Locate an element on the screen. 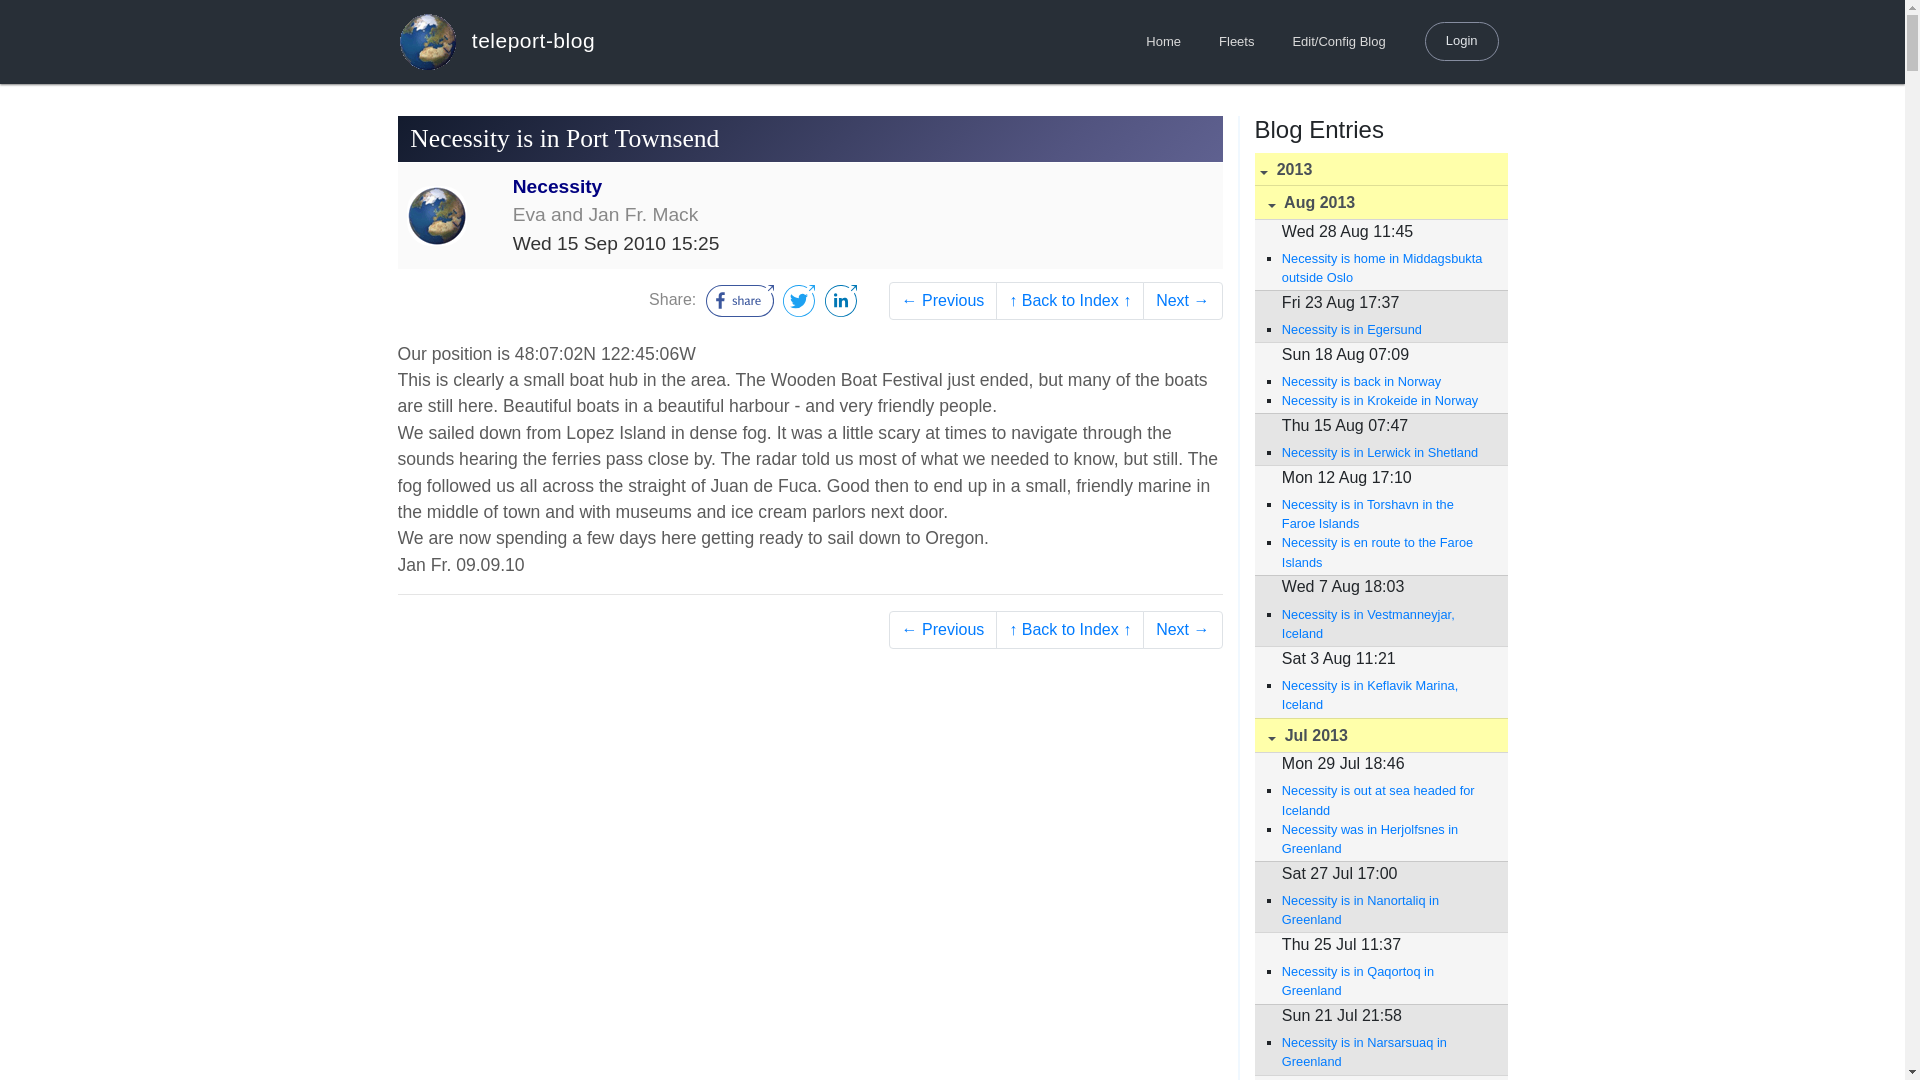 The height and width of the screenshot is (1080, 1920). teleport-blog is located at coordinates (496, 41).